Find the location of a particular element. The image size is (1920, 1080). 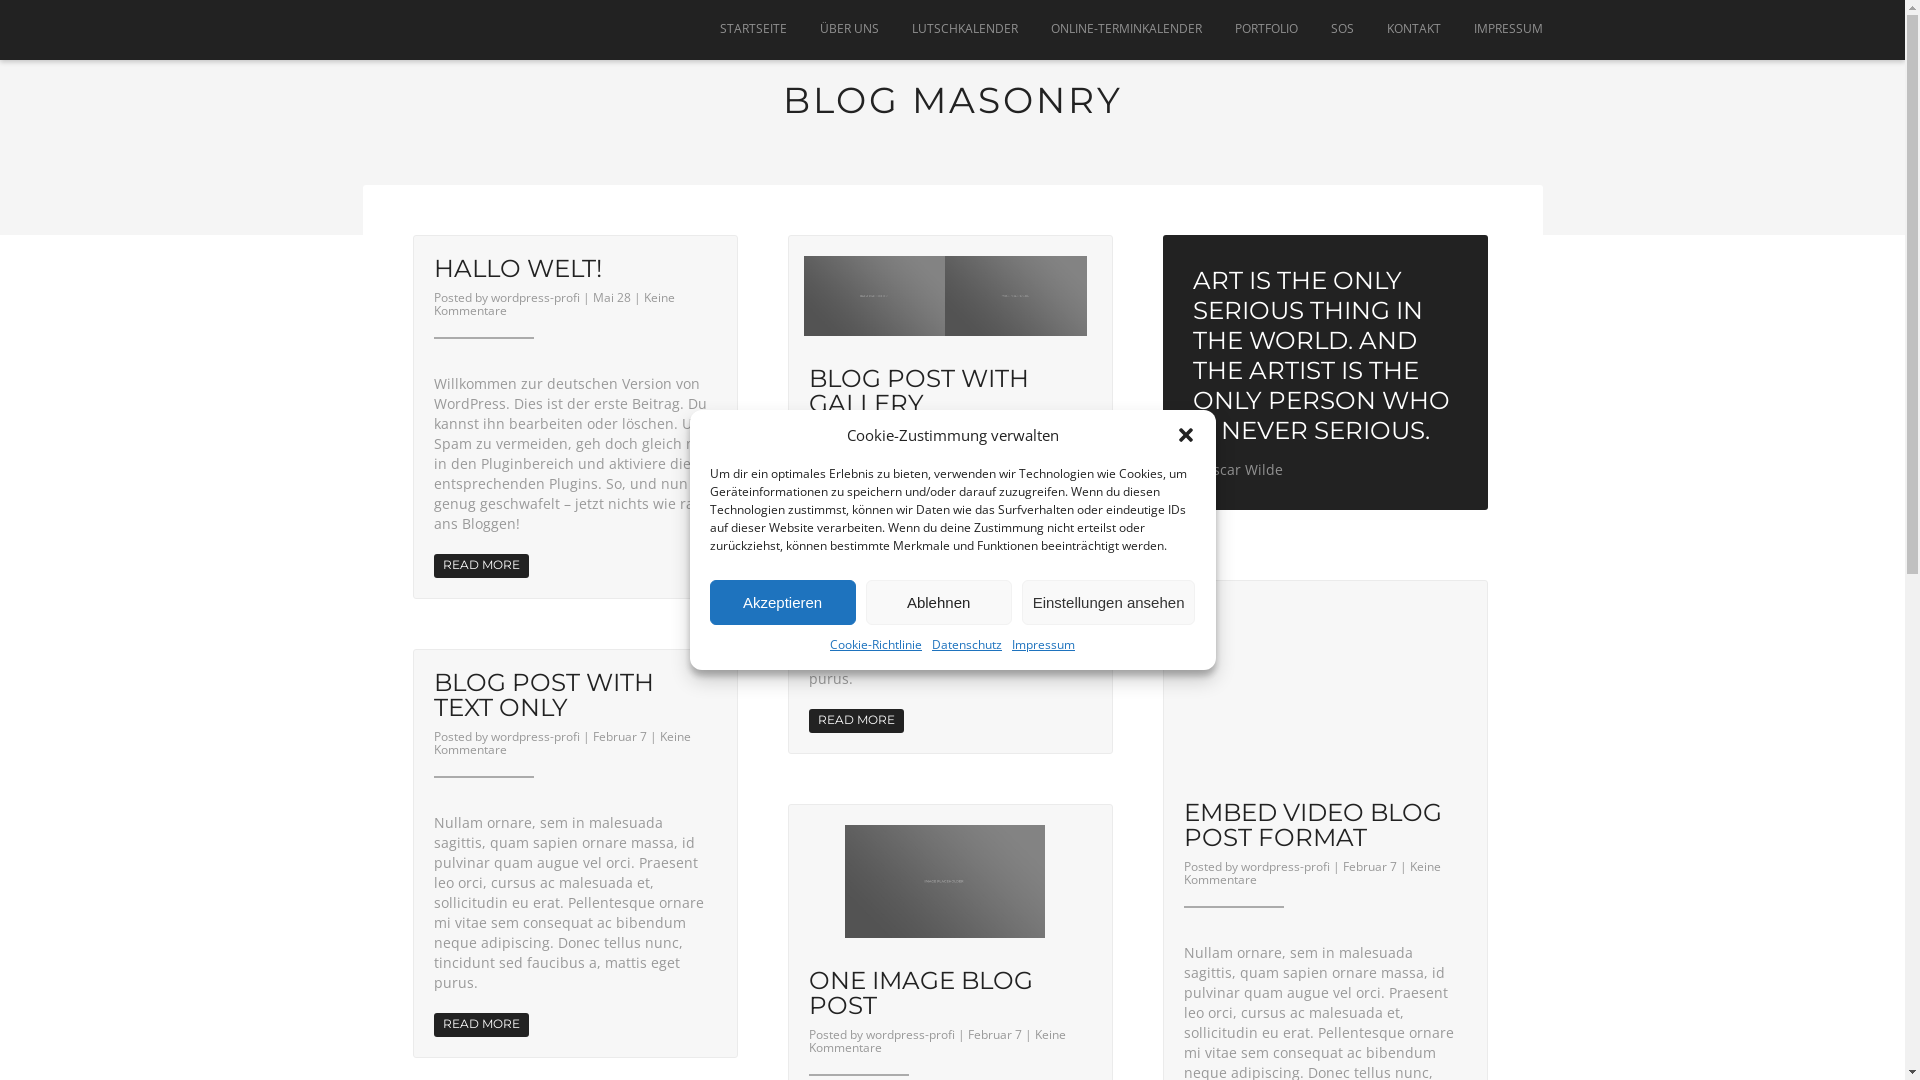

SOS is located at coordinates (1342, 28).